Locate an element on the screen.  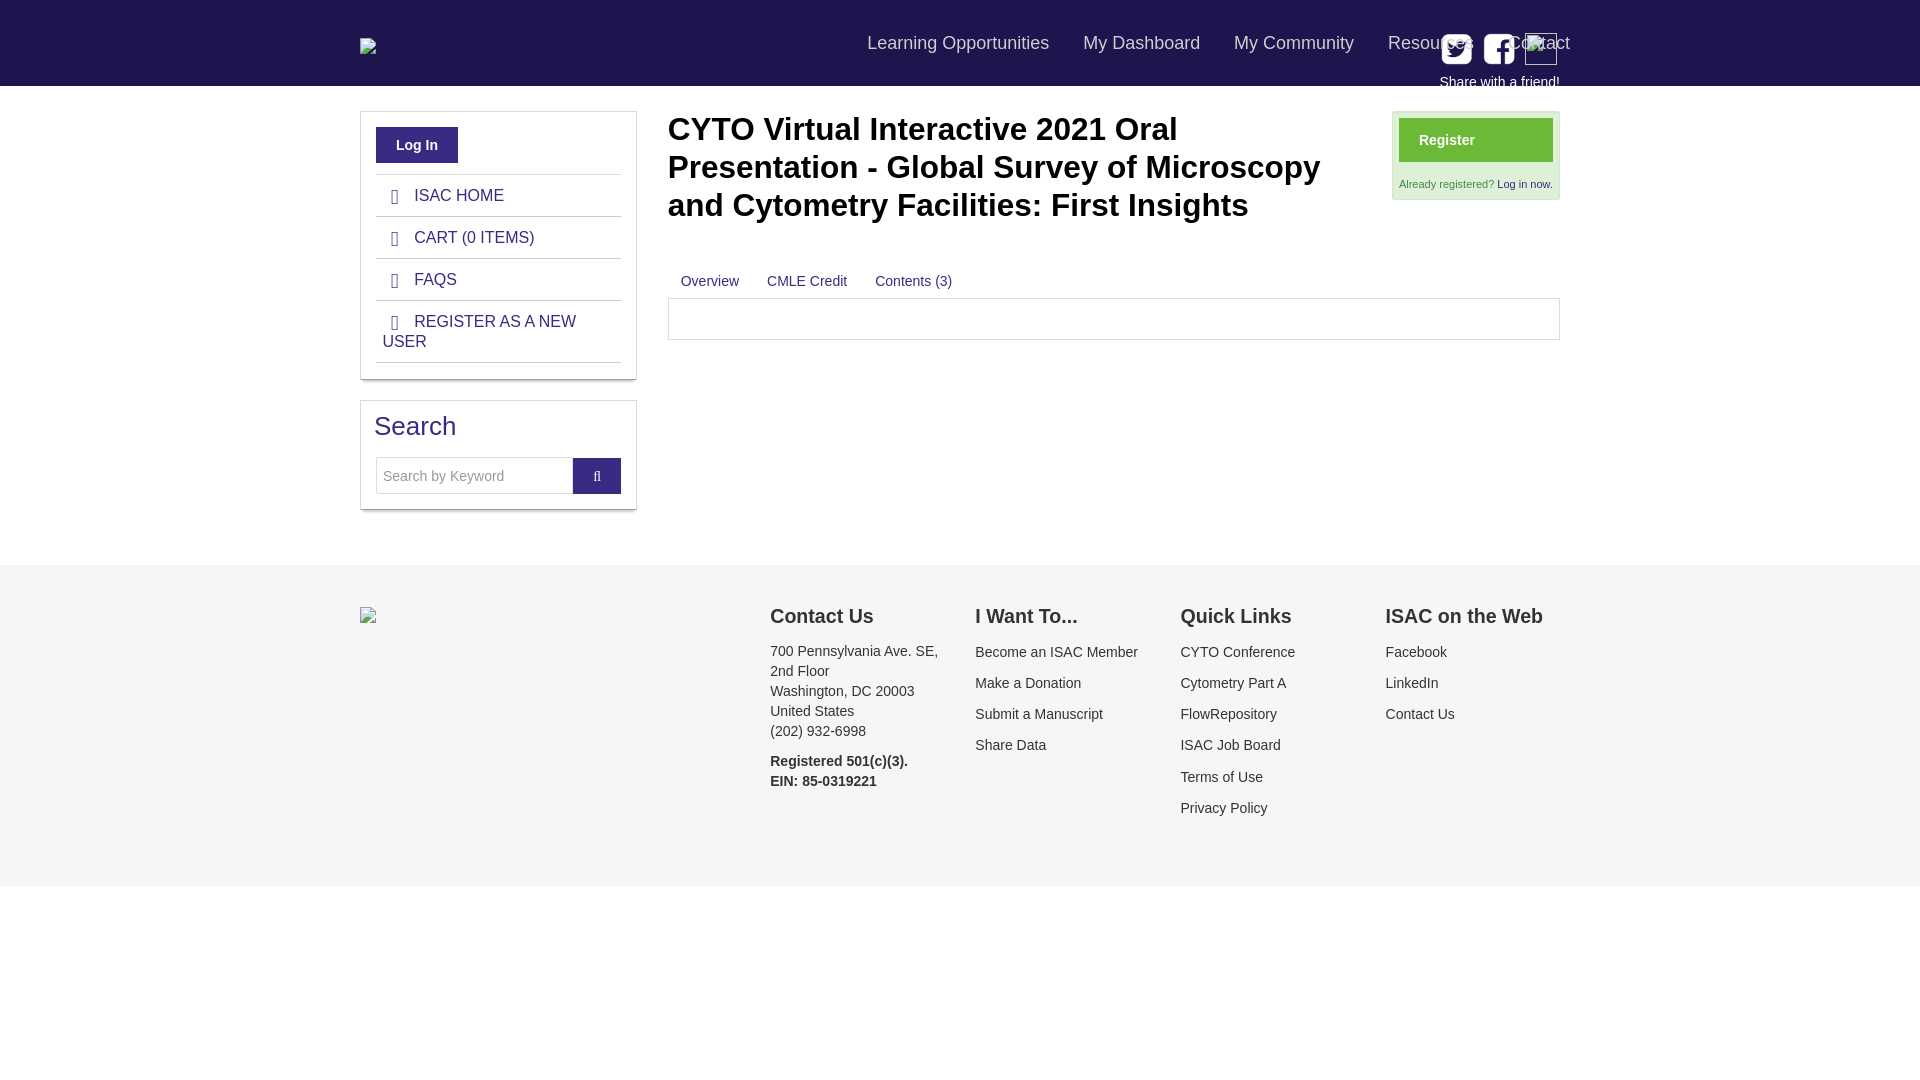
Log In is located at coordinates (417, 145).